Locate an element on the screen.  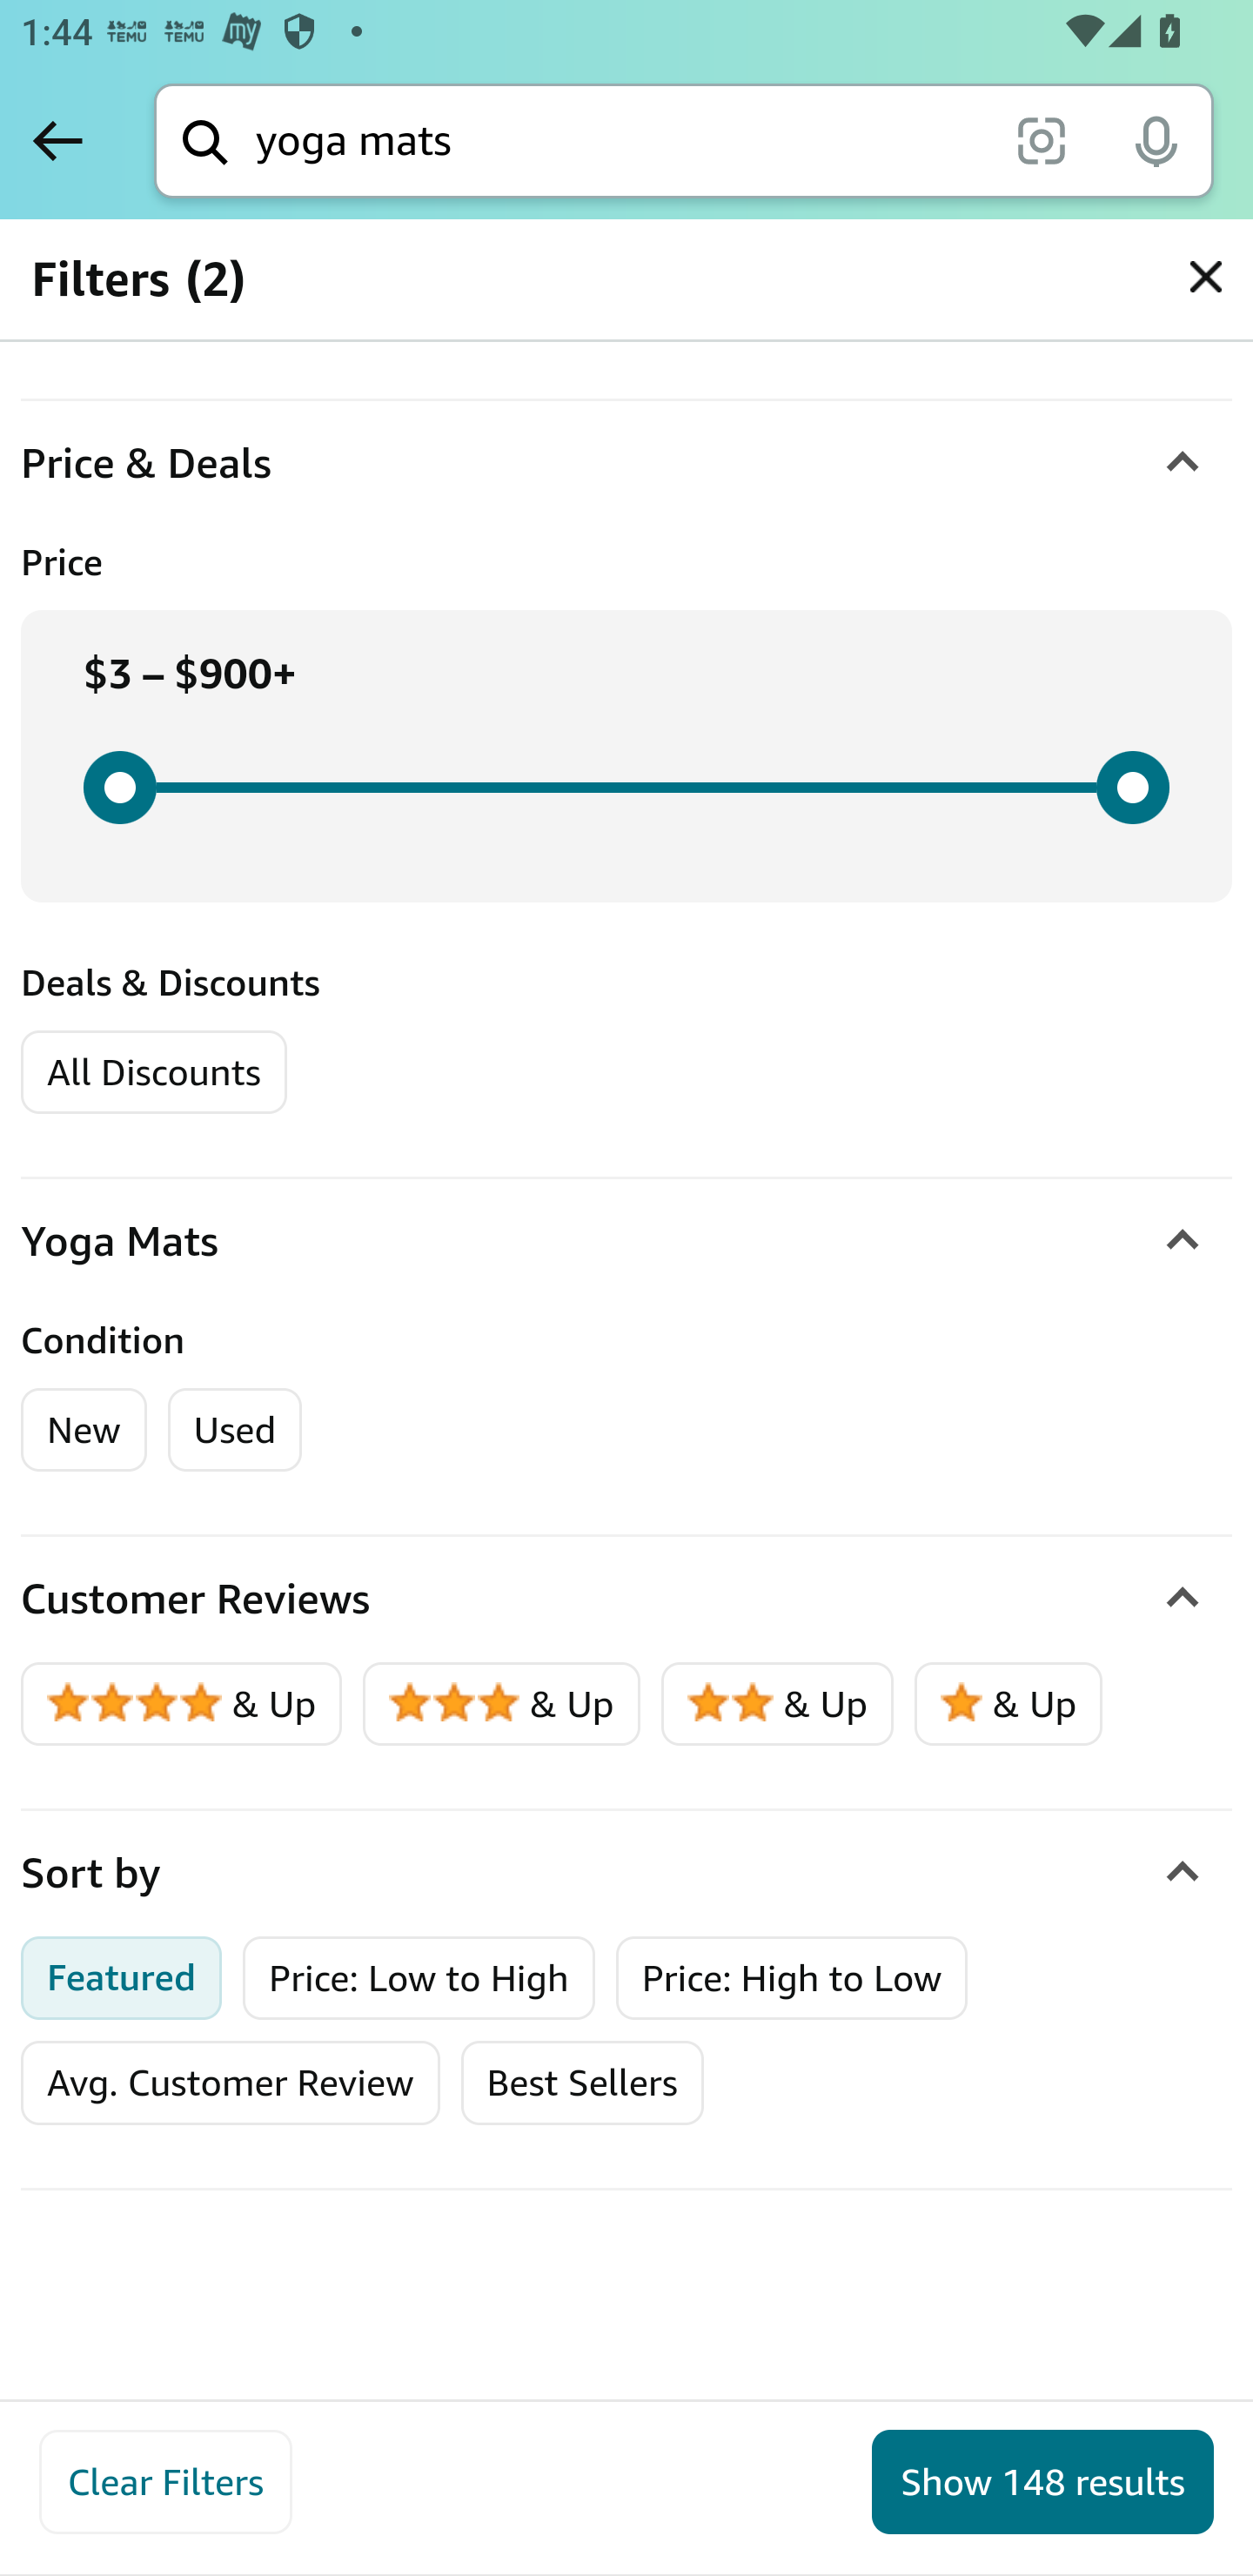
All Discounts is located at coordinates (153, 1071).